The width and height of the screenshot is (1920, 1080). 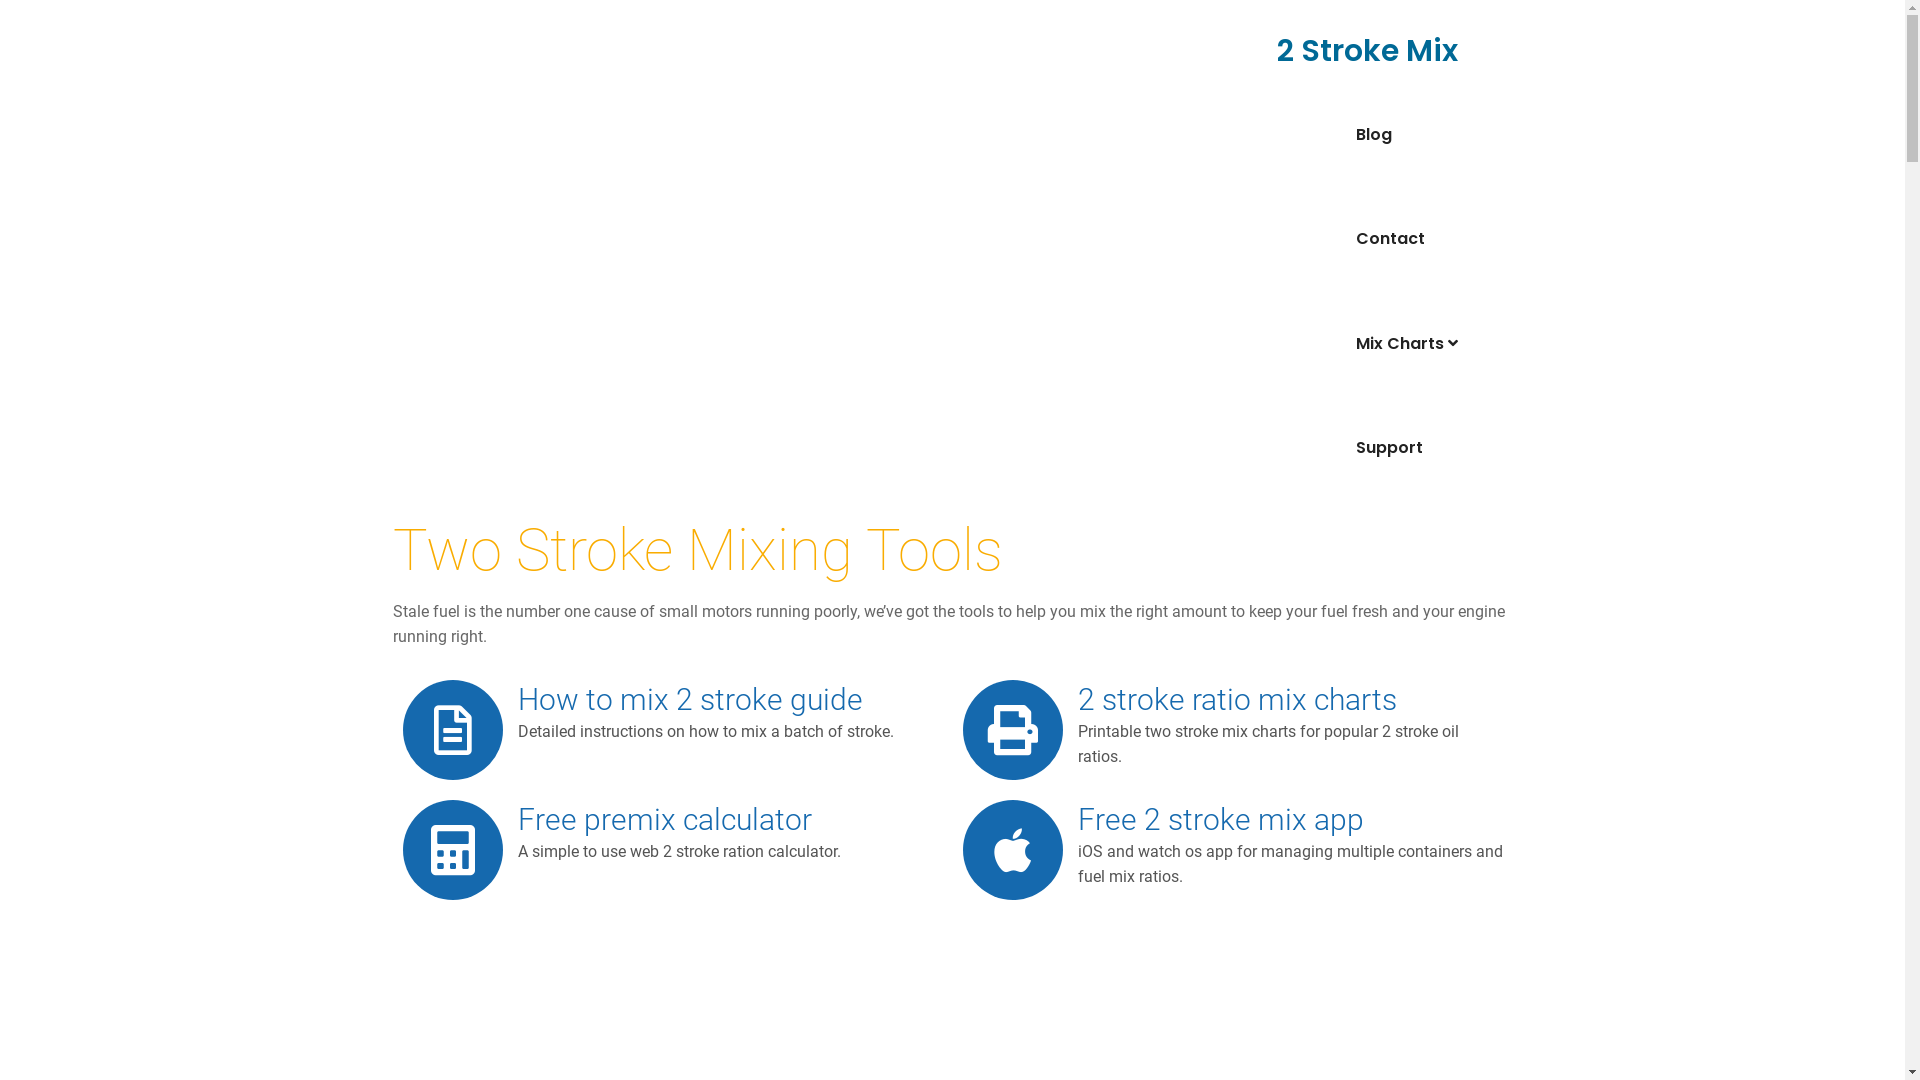 I want to click on 2 stroke ratio mix charts, so click(x=1238, y=700).